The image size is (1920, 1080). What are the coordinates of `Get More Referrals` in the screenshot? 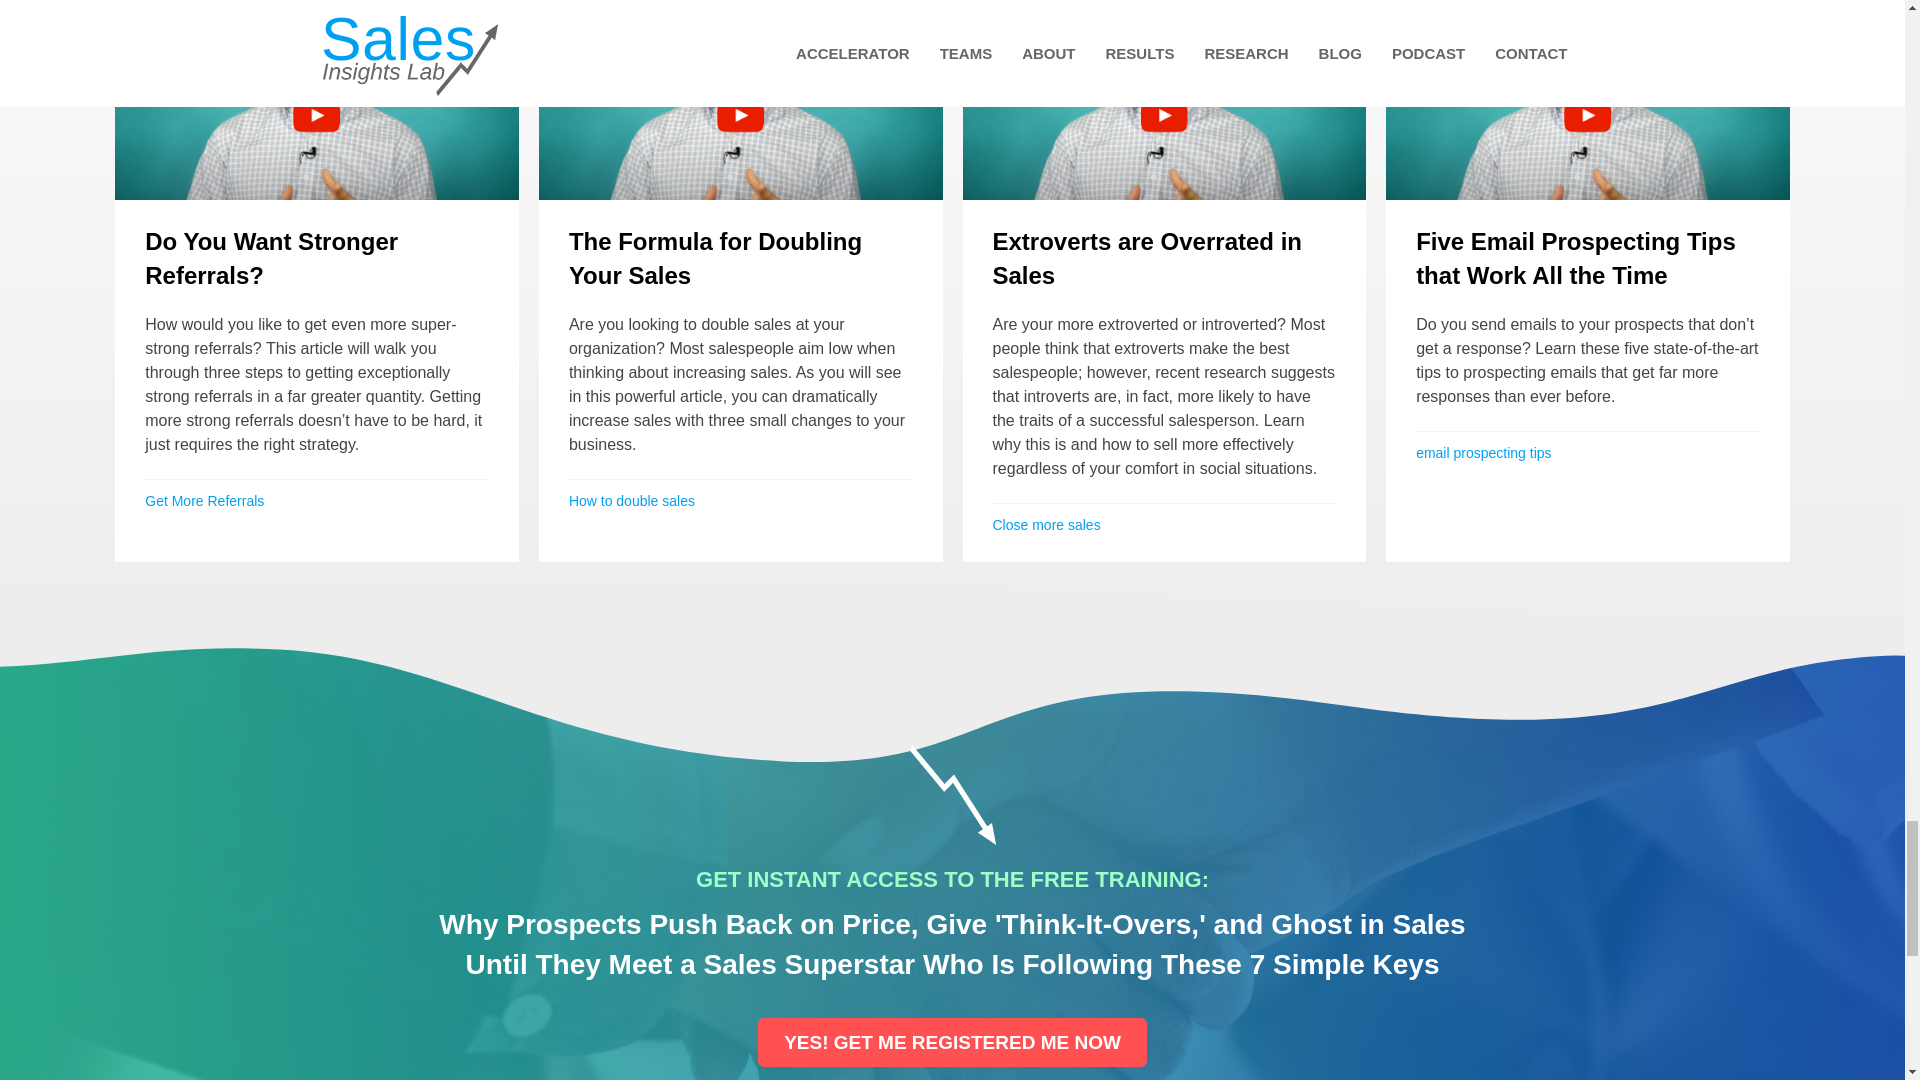 It's located at (204, 500).